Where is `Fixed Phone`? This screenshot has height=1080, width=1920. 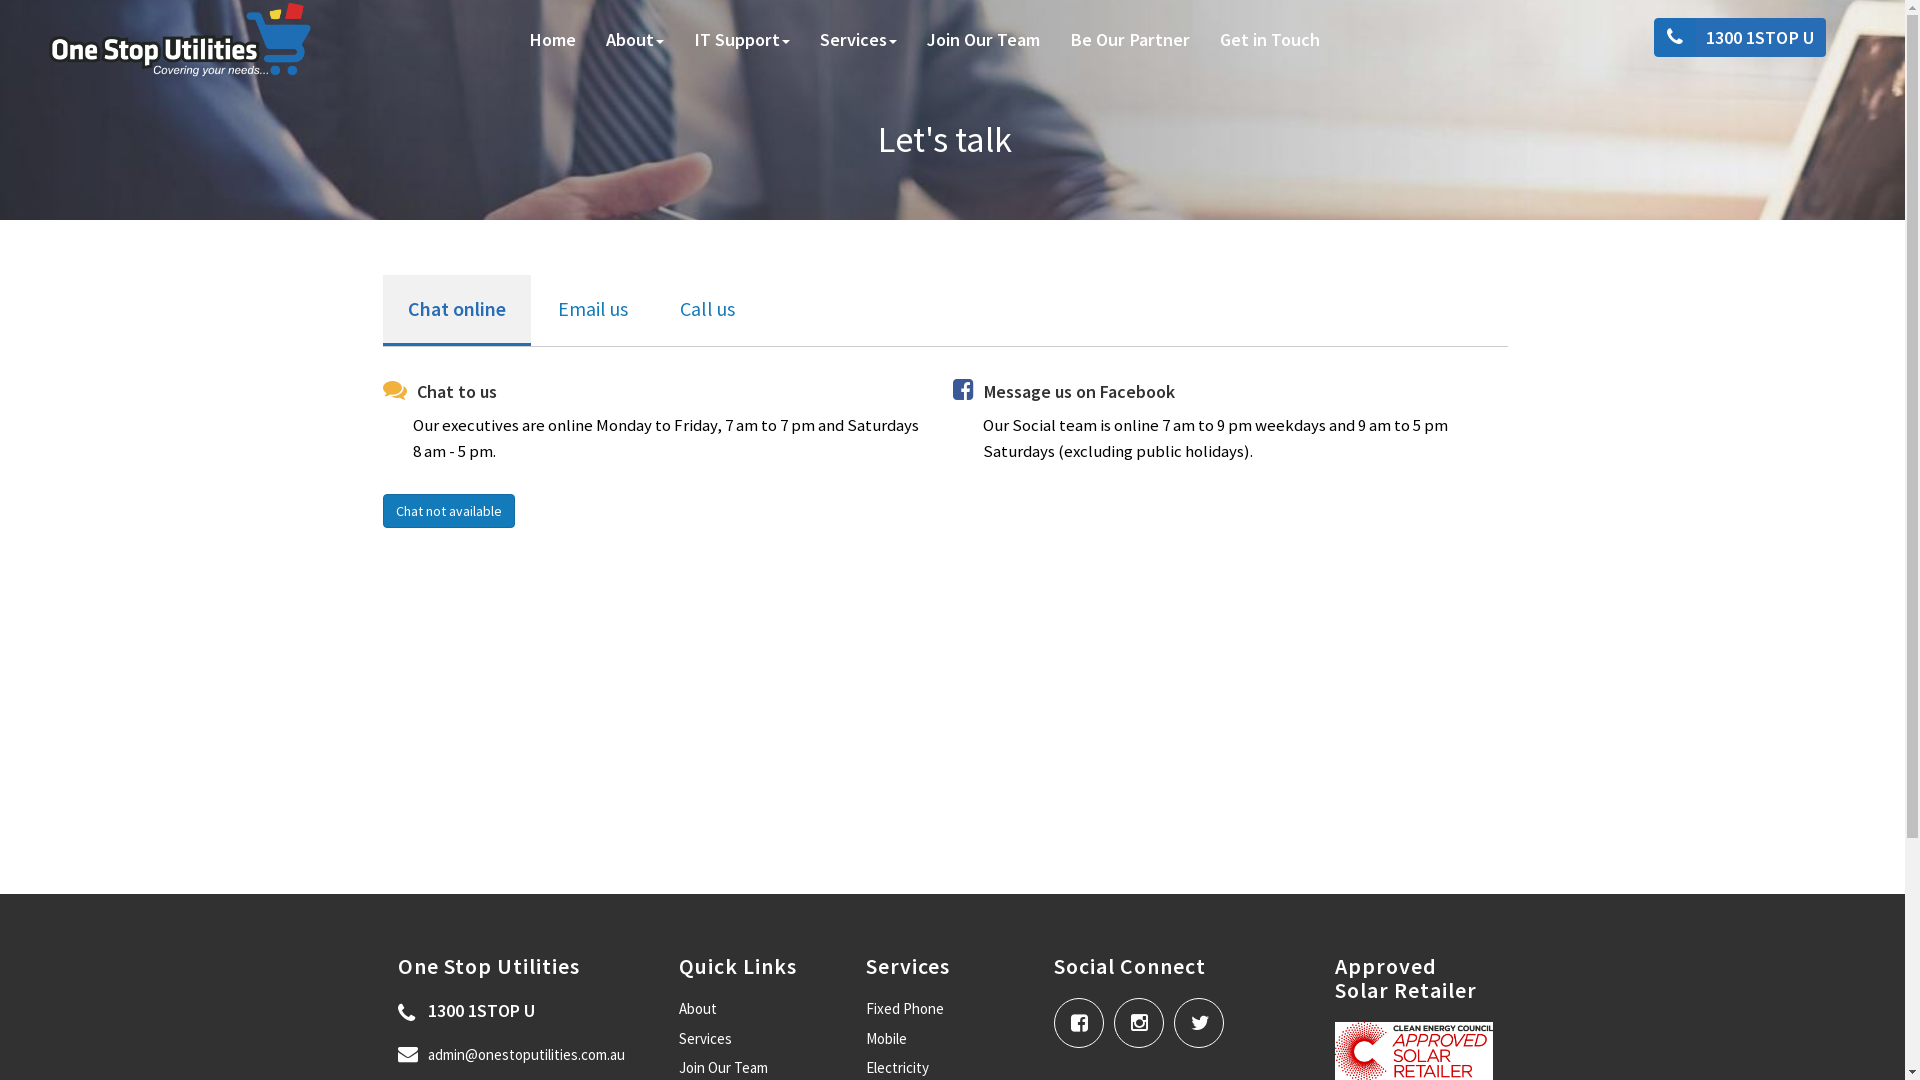
Fixed Phone is located at coordinates (905, 1008).